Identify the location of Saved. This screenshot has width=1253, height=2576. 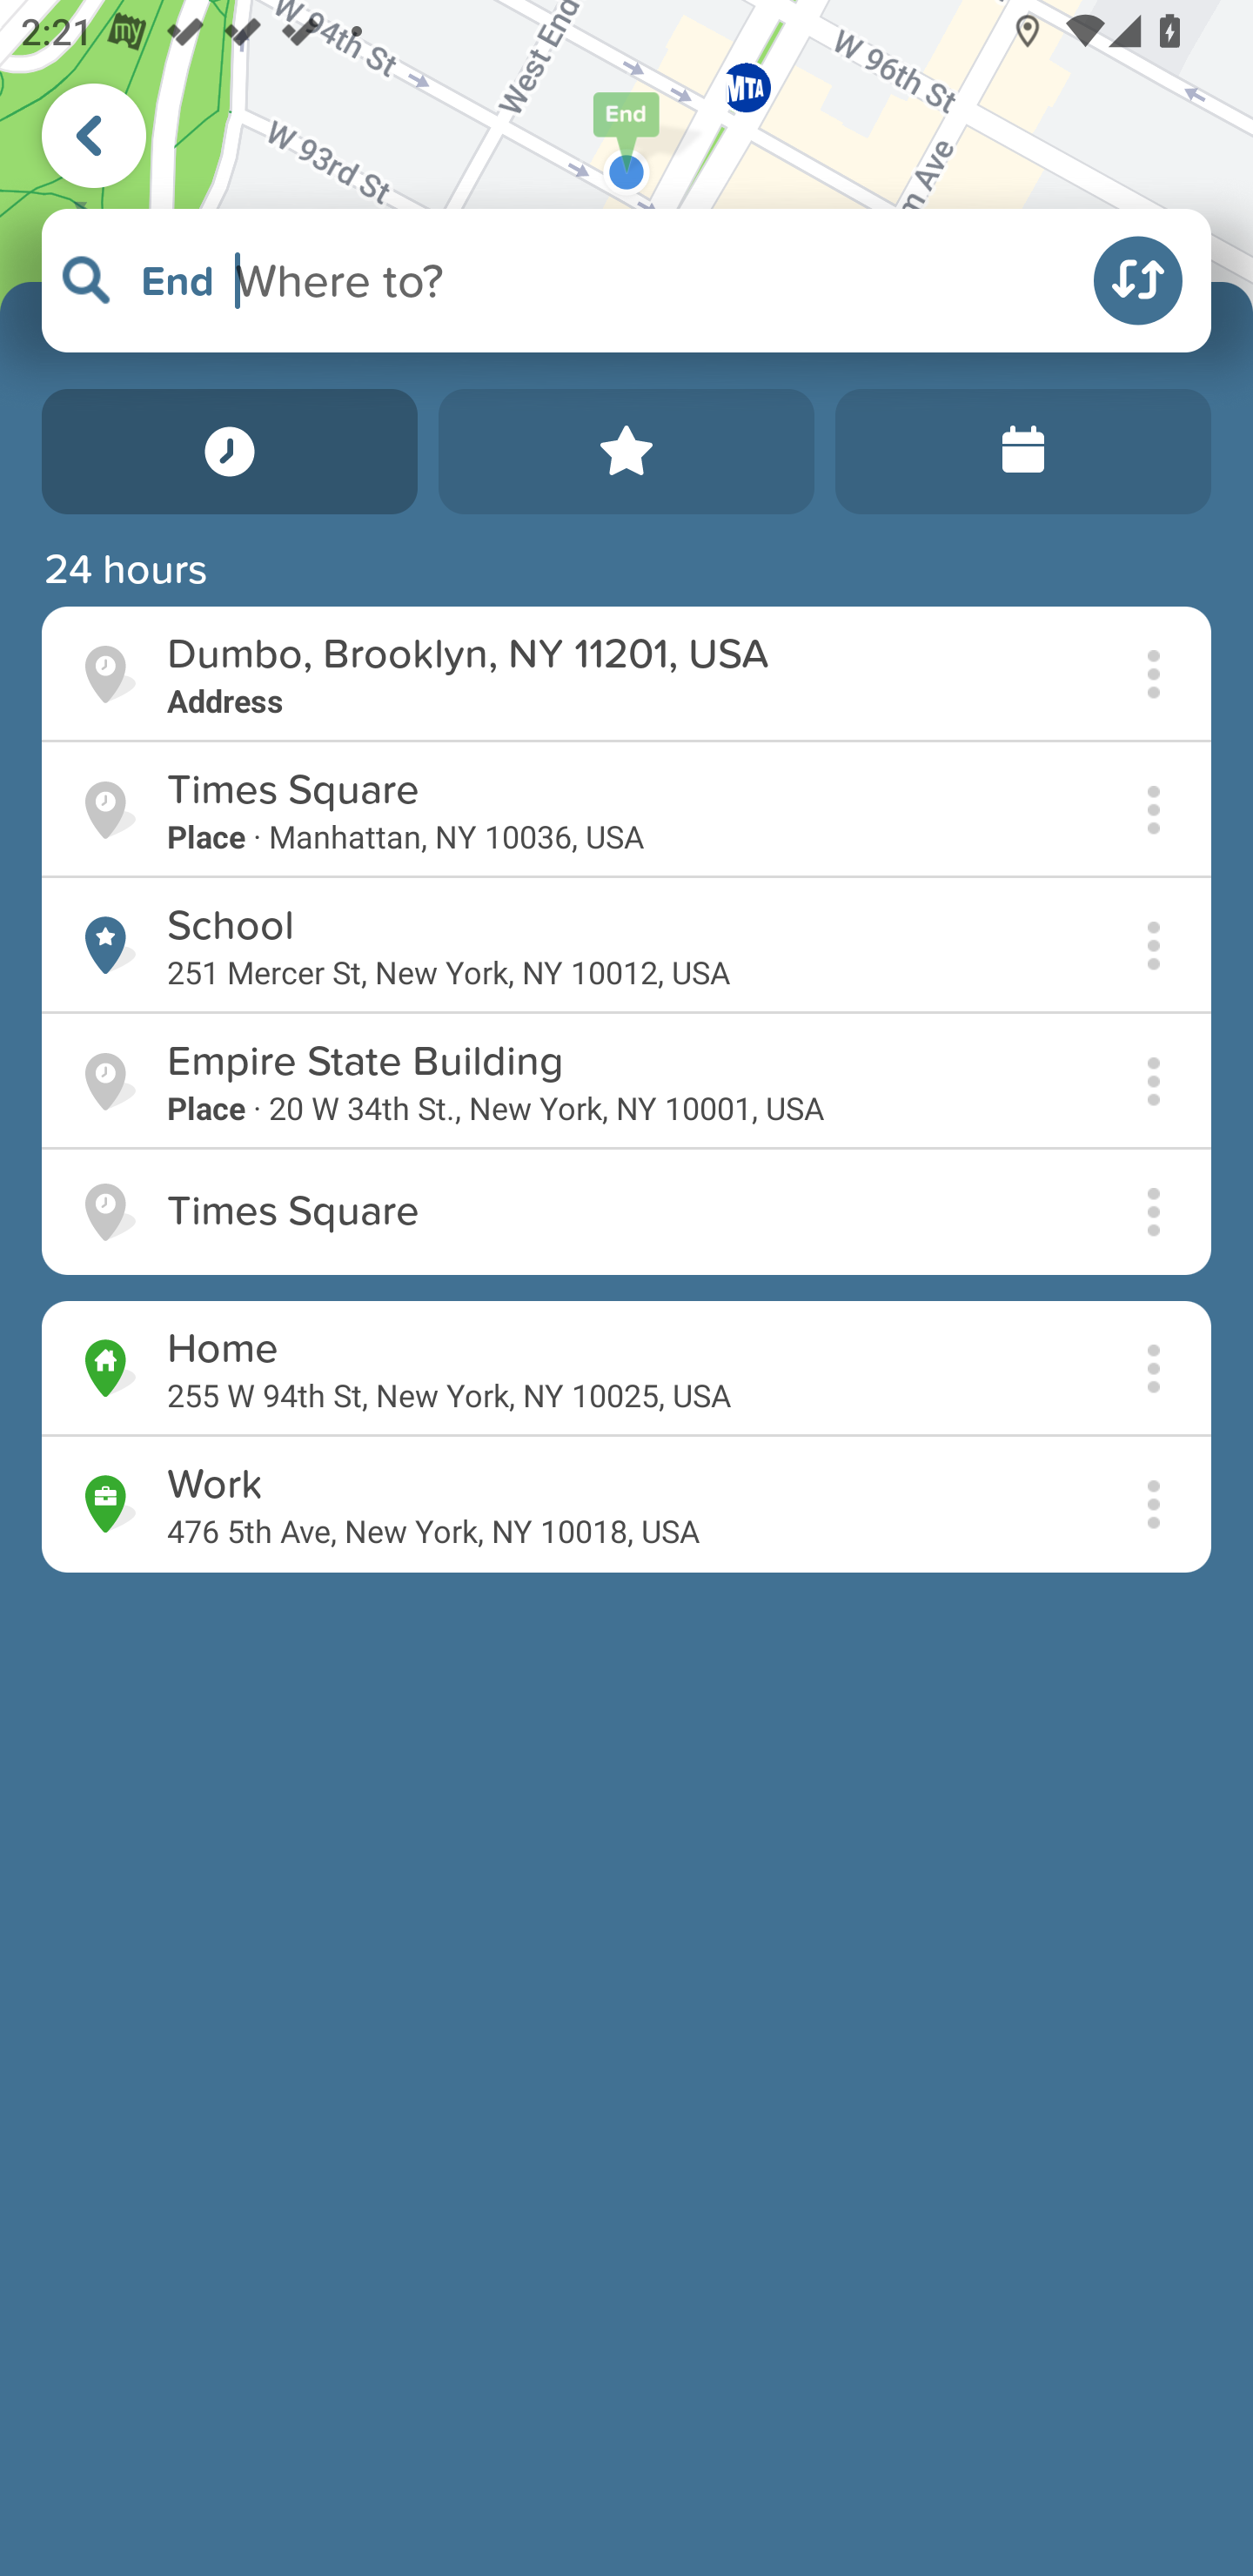
(626, 452).